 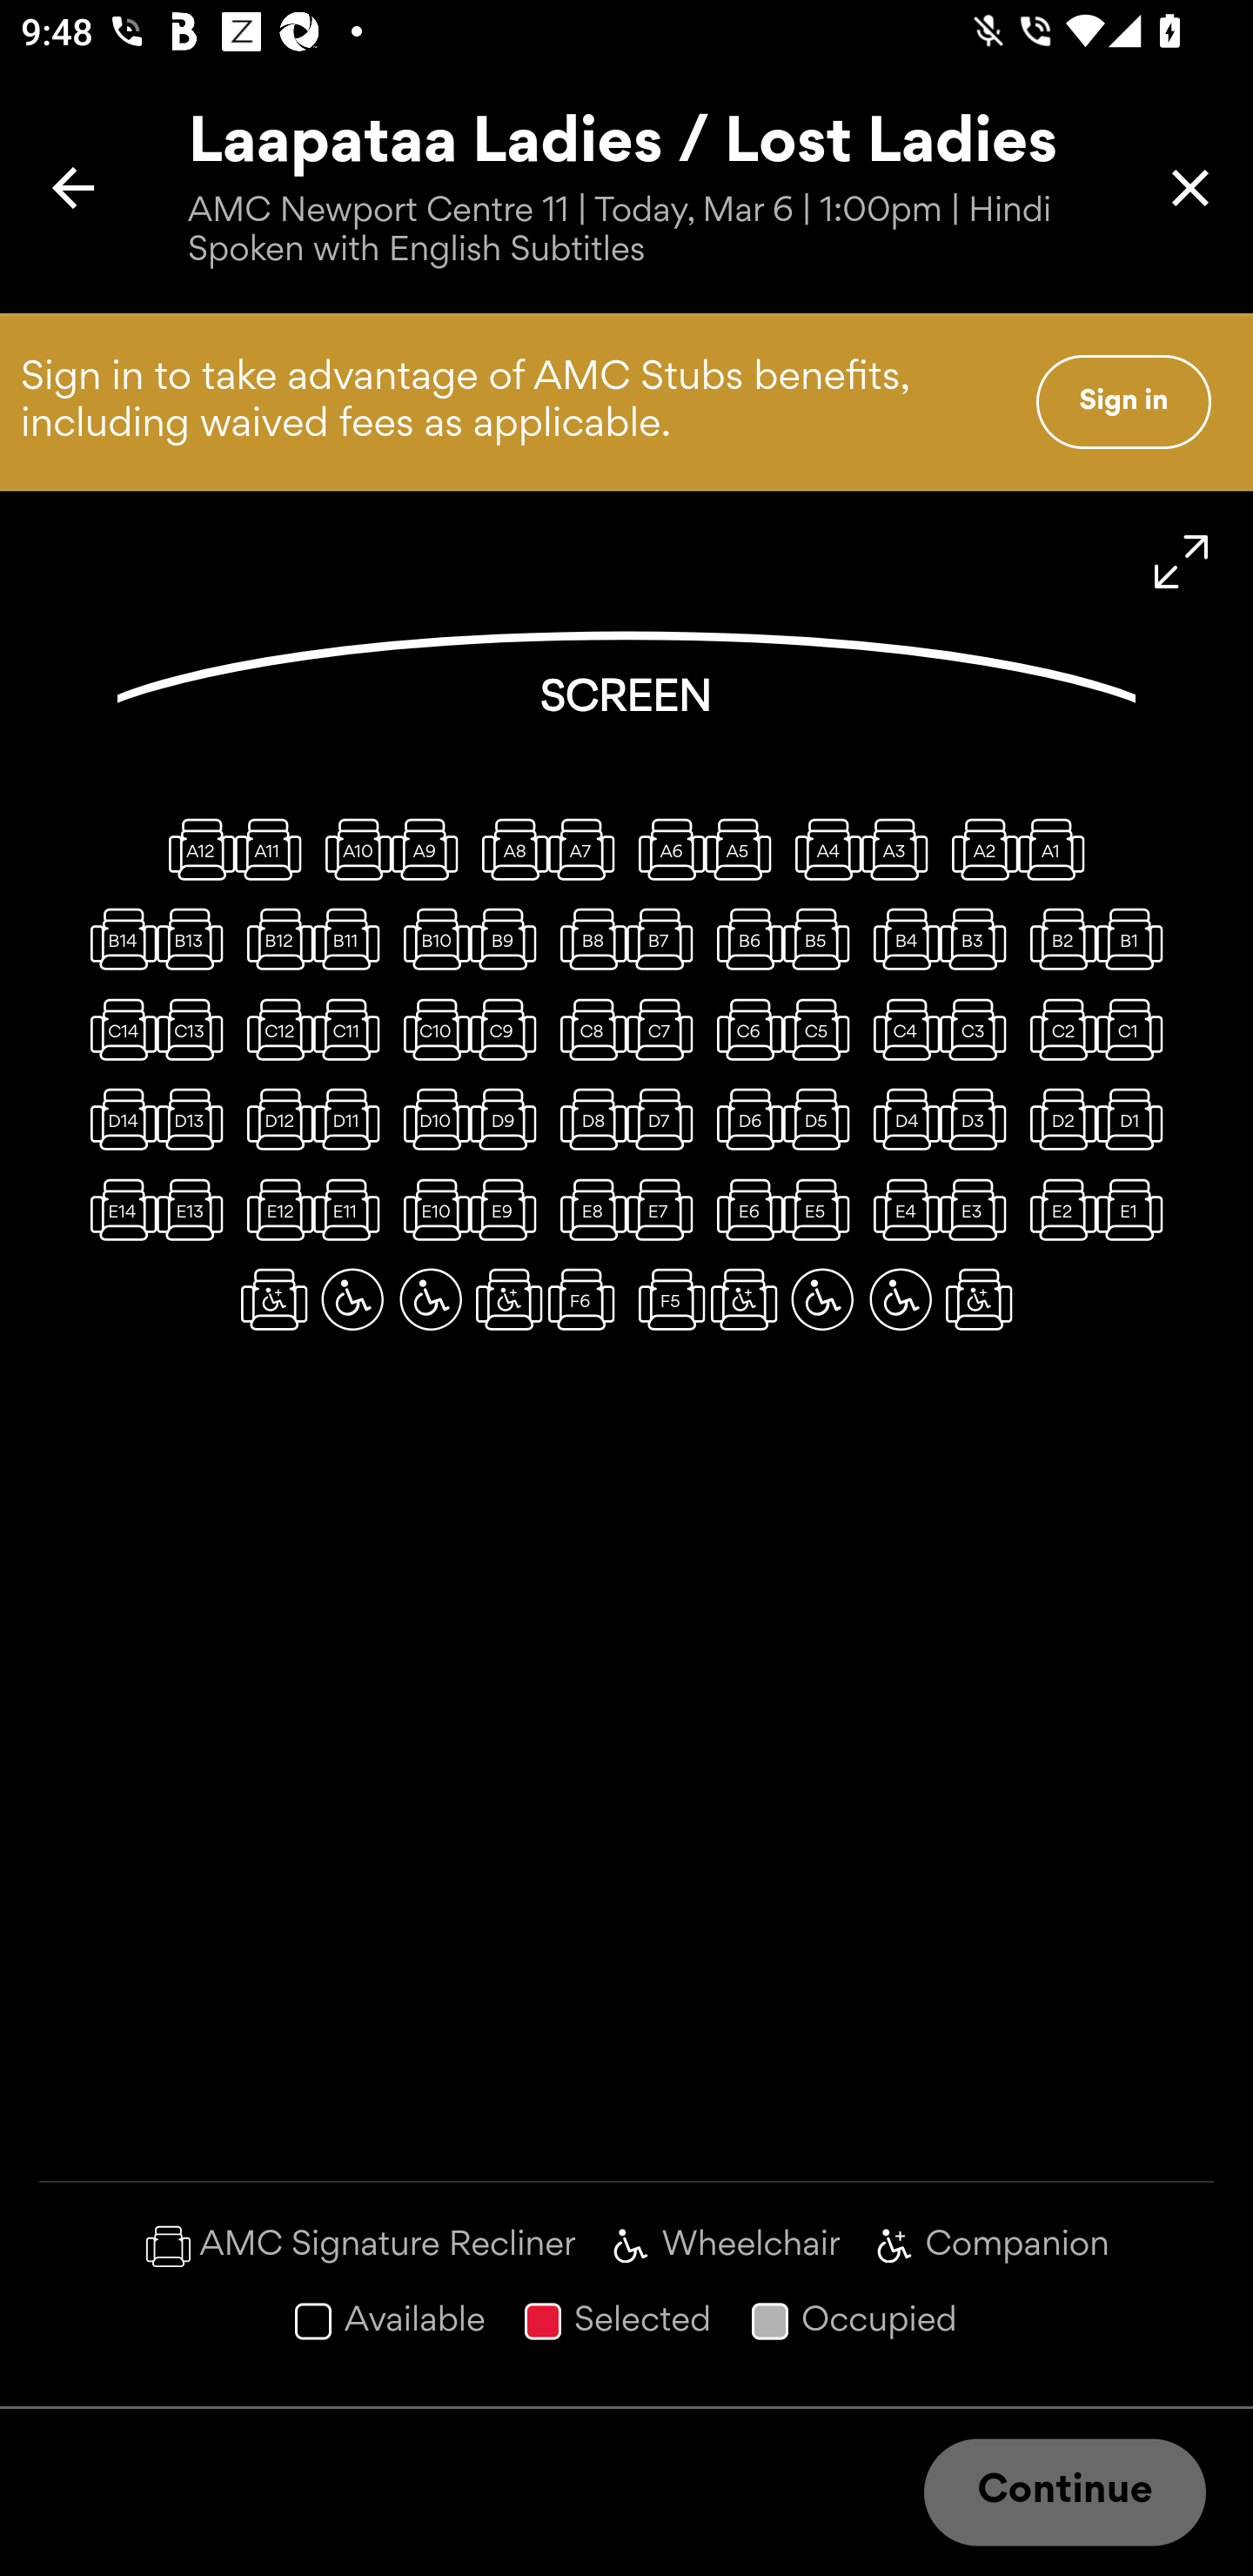 I want to click on A8, Regular seat, available, so click(x=509, y=849).